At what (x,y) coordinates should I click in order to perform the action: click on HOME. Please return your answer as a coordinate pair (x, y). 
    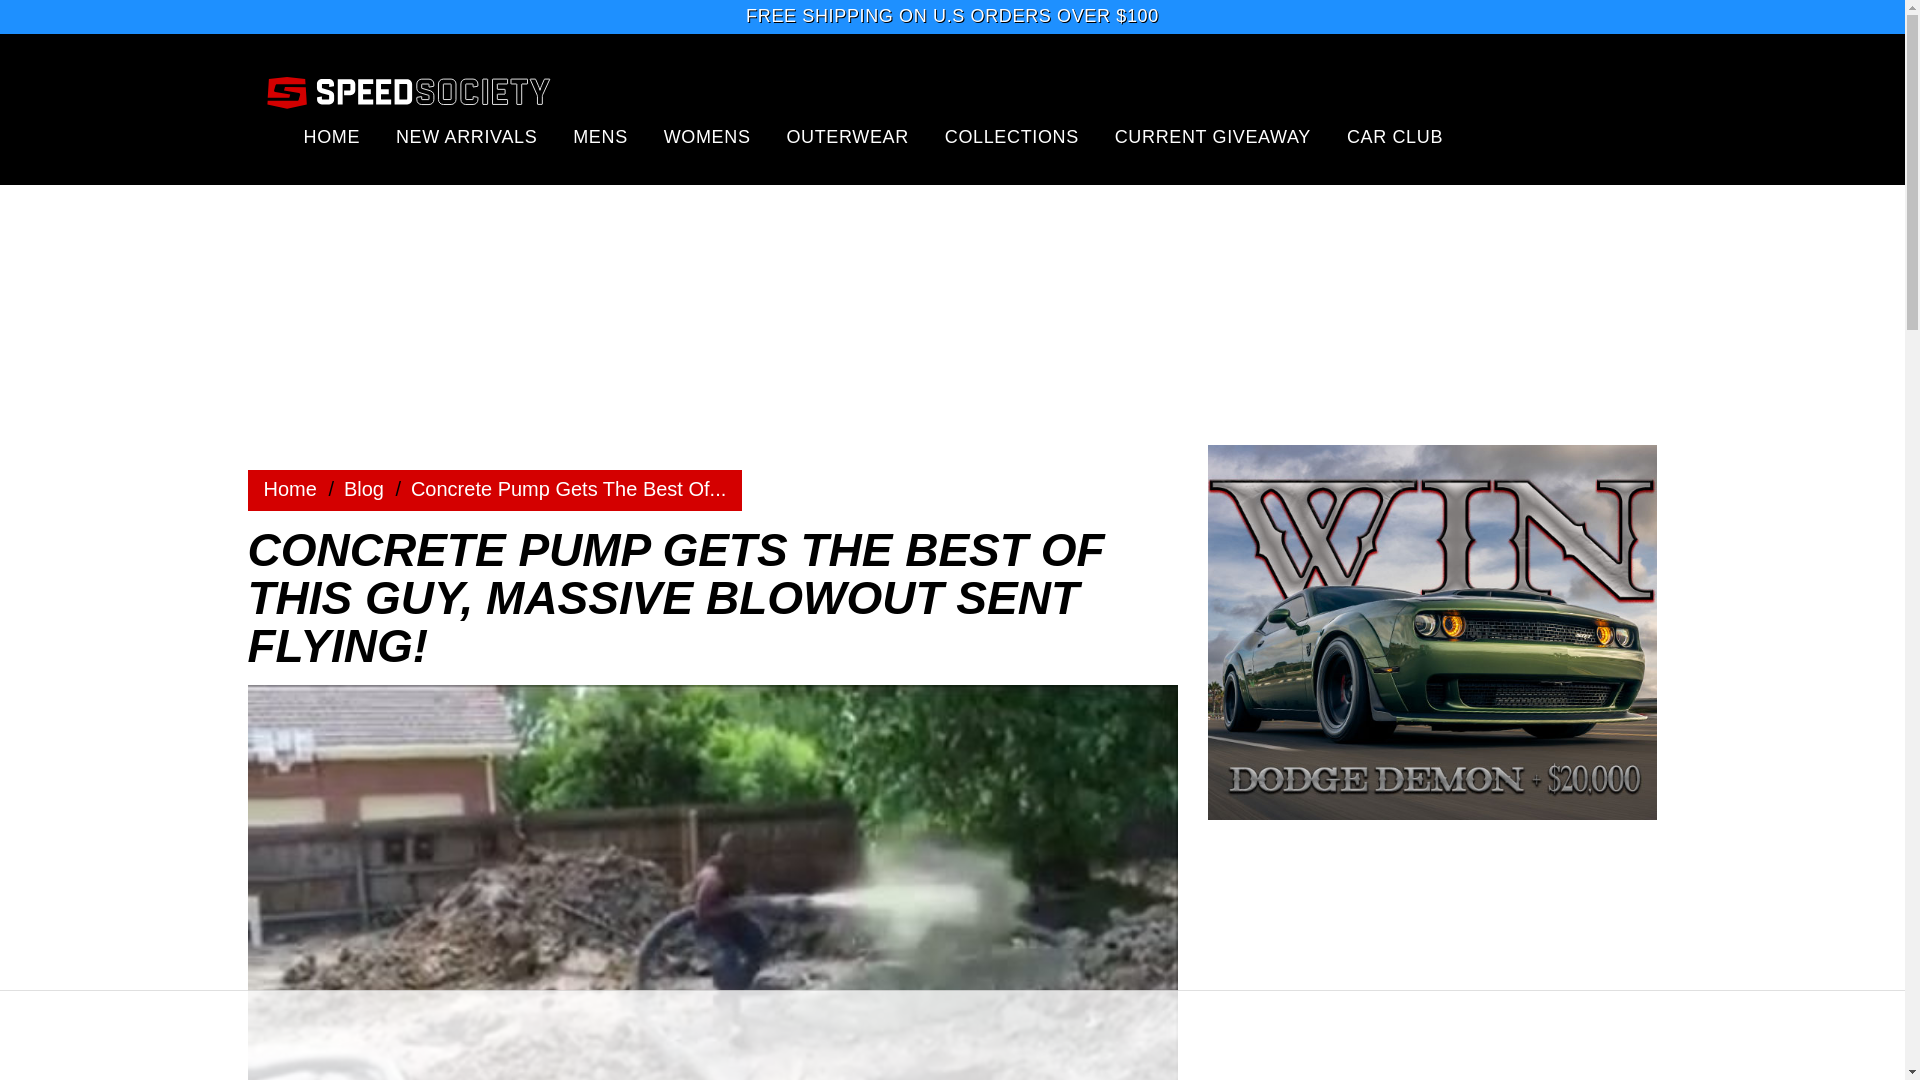
    Looking at the image, I should click on (332, 136).